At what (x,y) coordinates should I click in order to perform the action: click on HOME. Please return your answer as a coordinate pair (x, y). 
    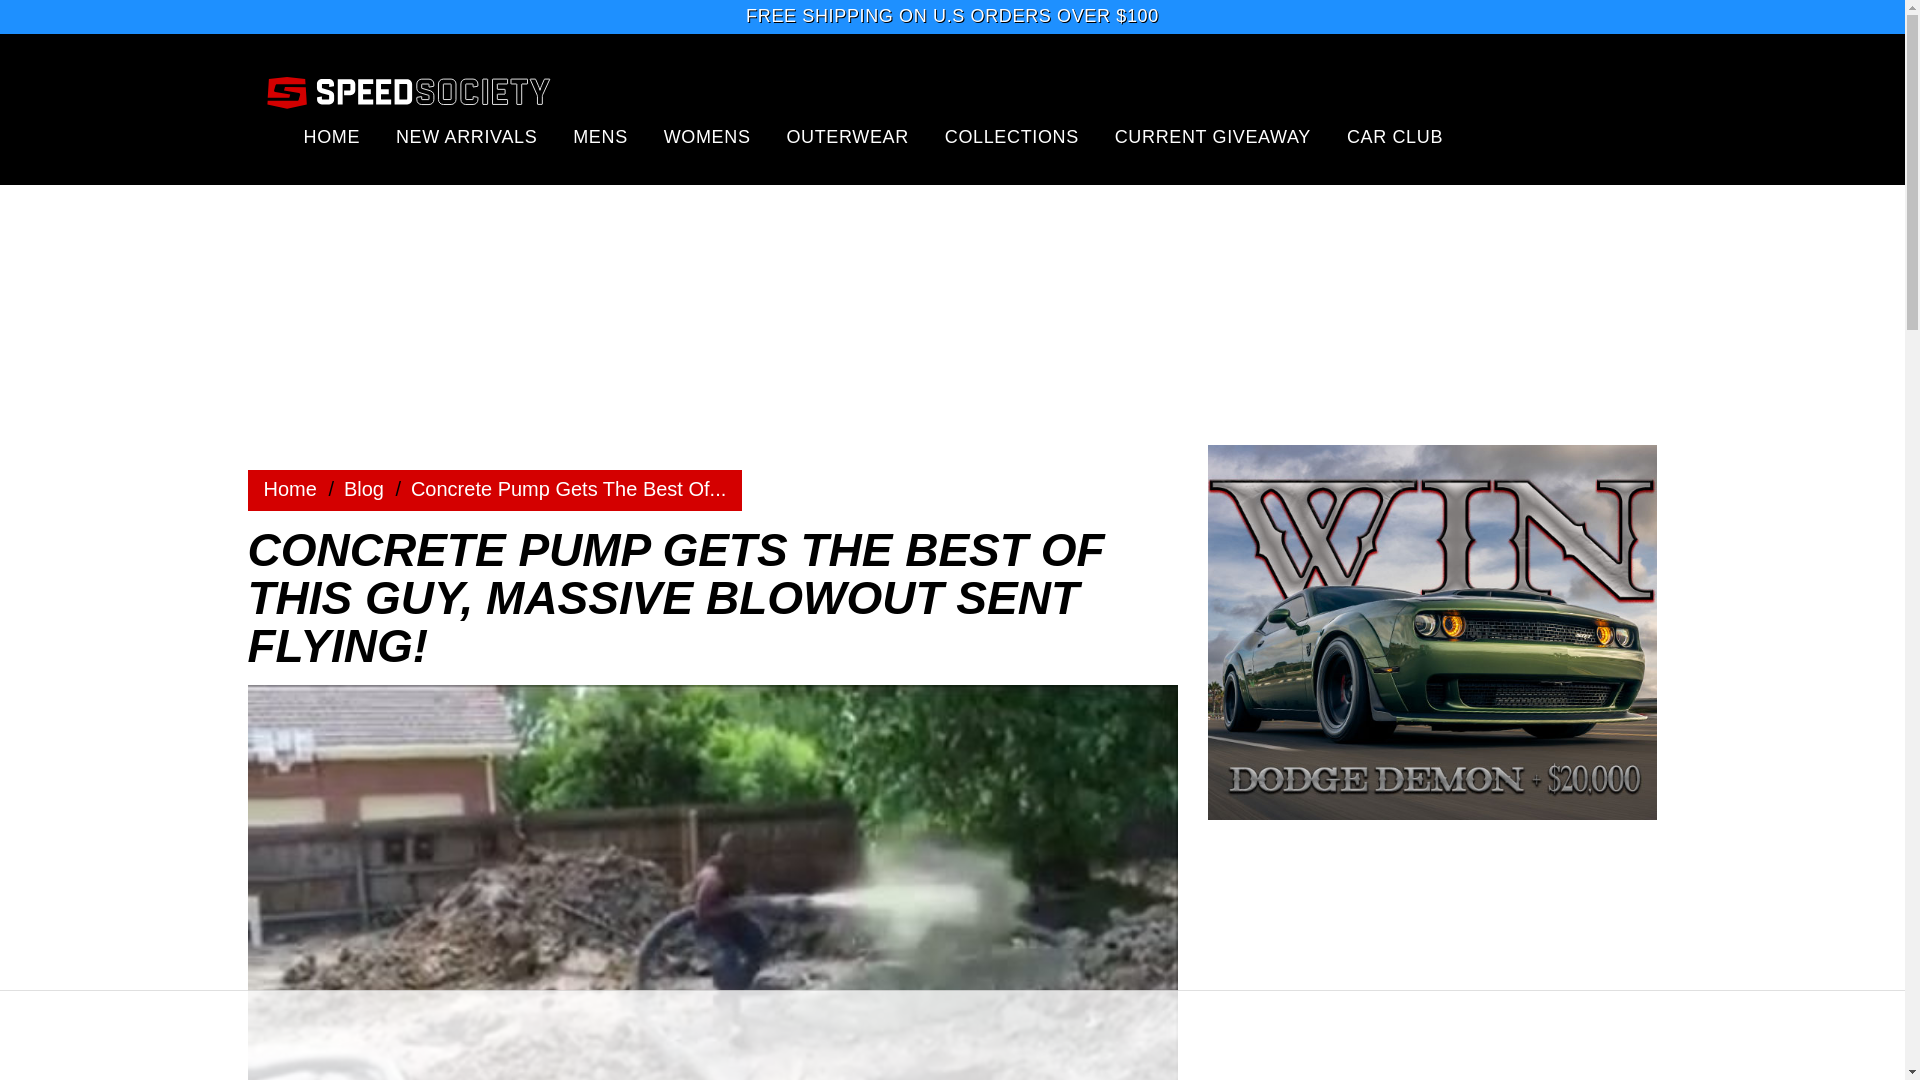
    Looking at the image, I should click on (332, 136).